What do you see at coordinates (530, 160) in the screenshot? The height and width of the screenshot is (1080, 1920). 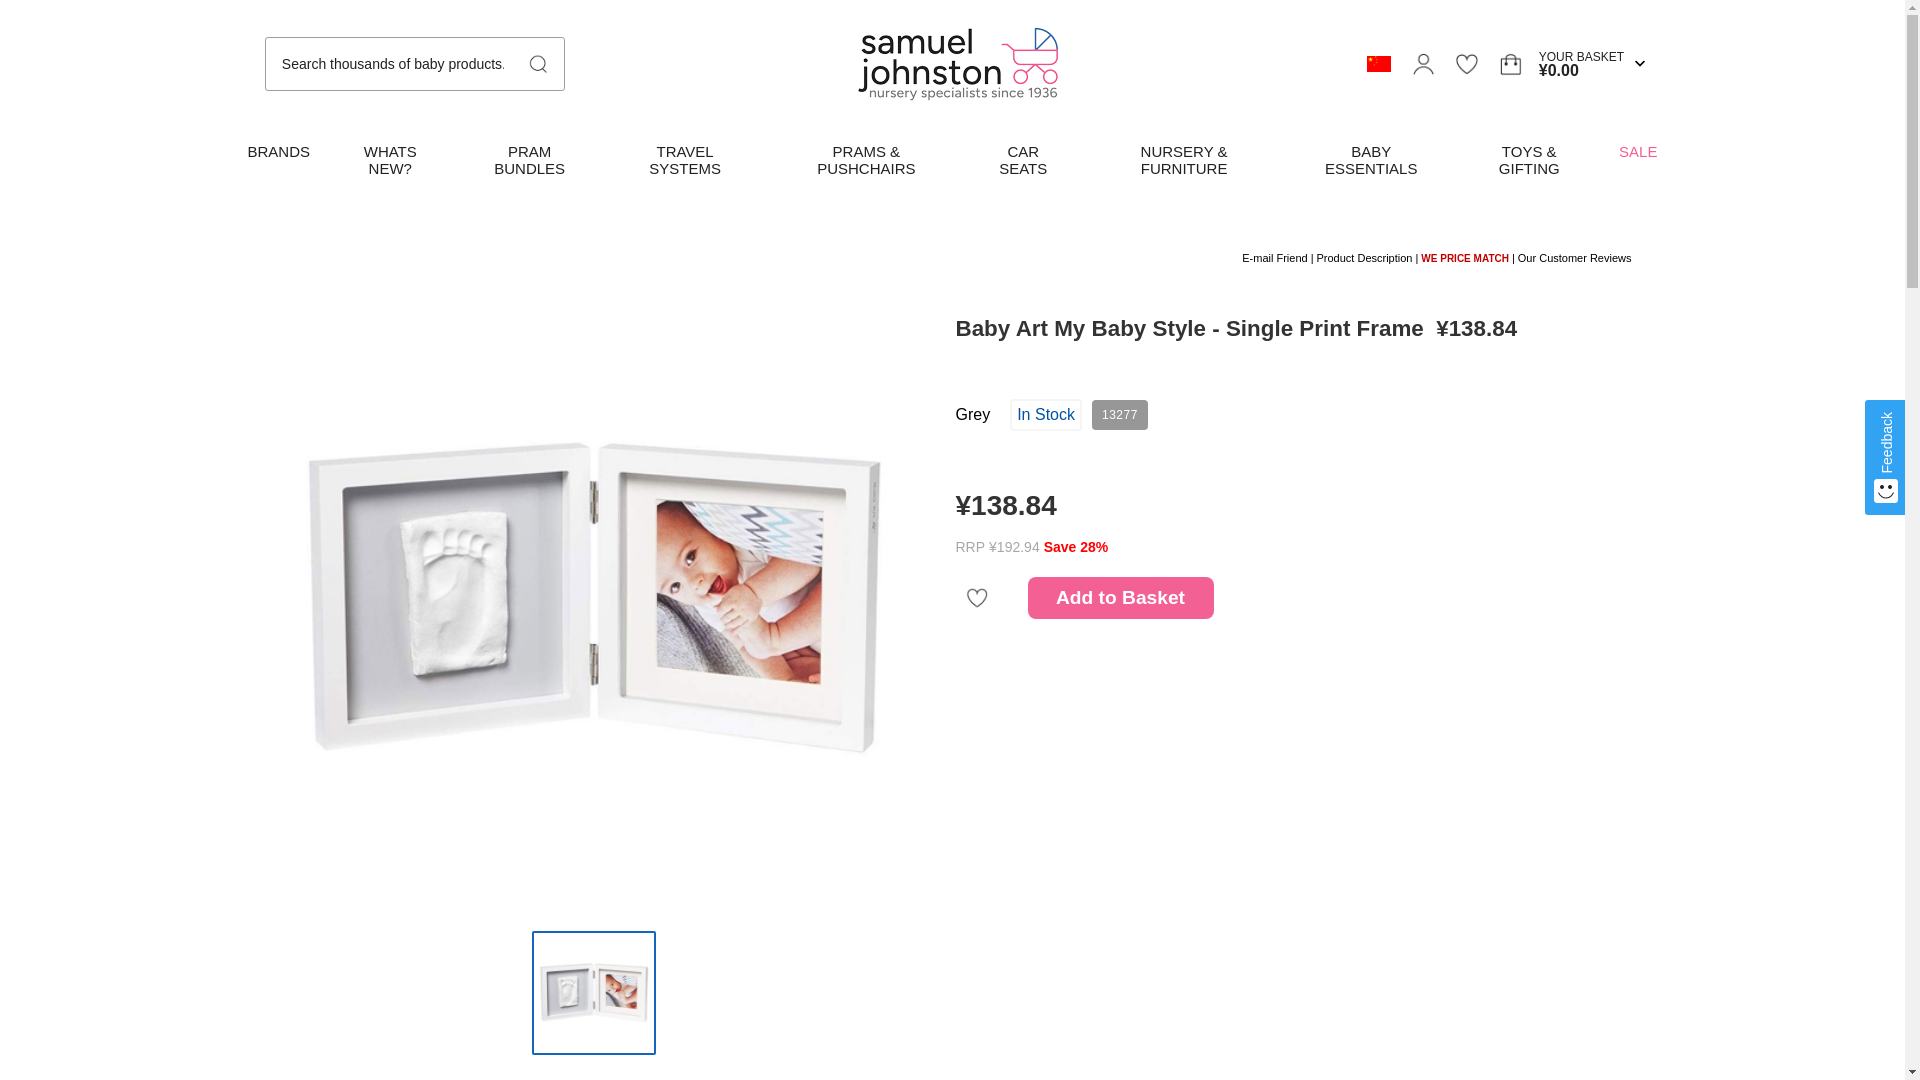 I see `PRAM BUNDLES` at bounding box center [530, 160].